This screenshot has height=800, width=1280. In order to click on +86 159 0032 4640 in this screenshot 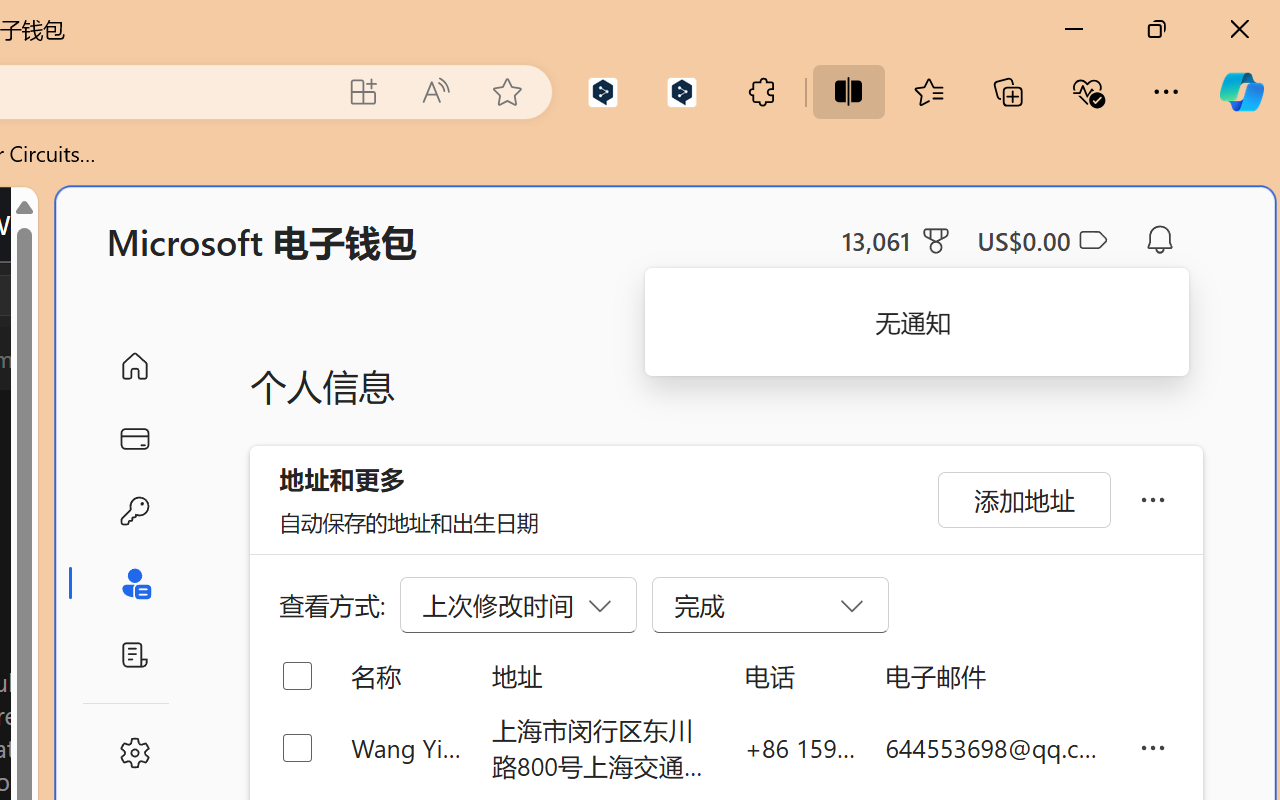, I will do `click(800, 748)`.